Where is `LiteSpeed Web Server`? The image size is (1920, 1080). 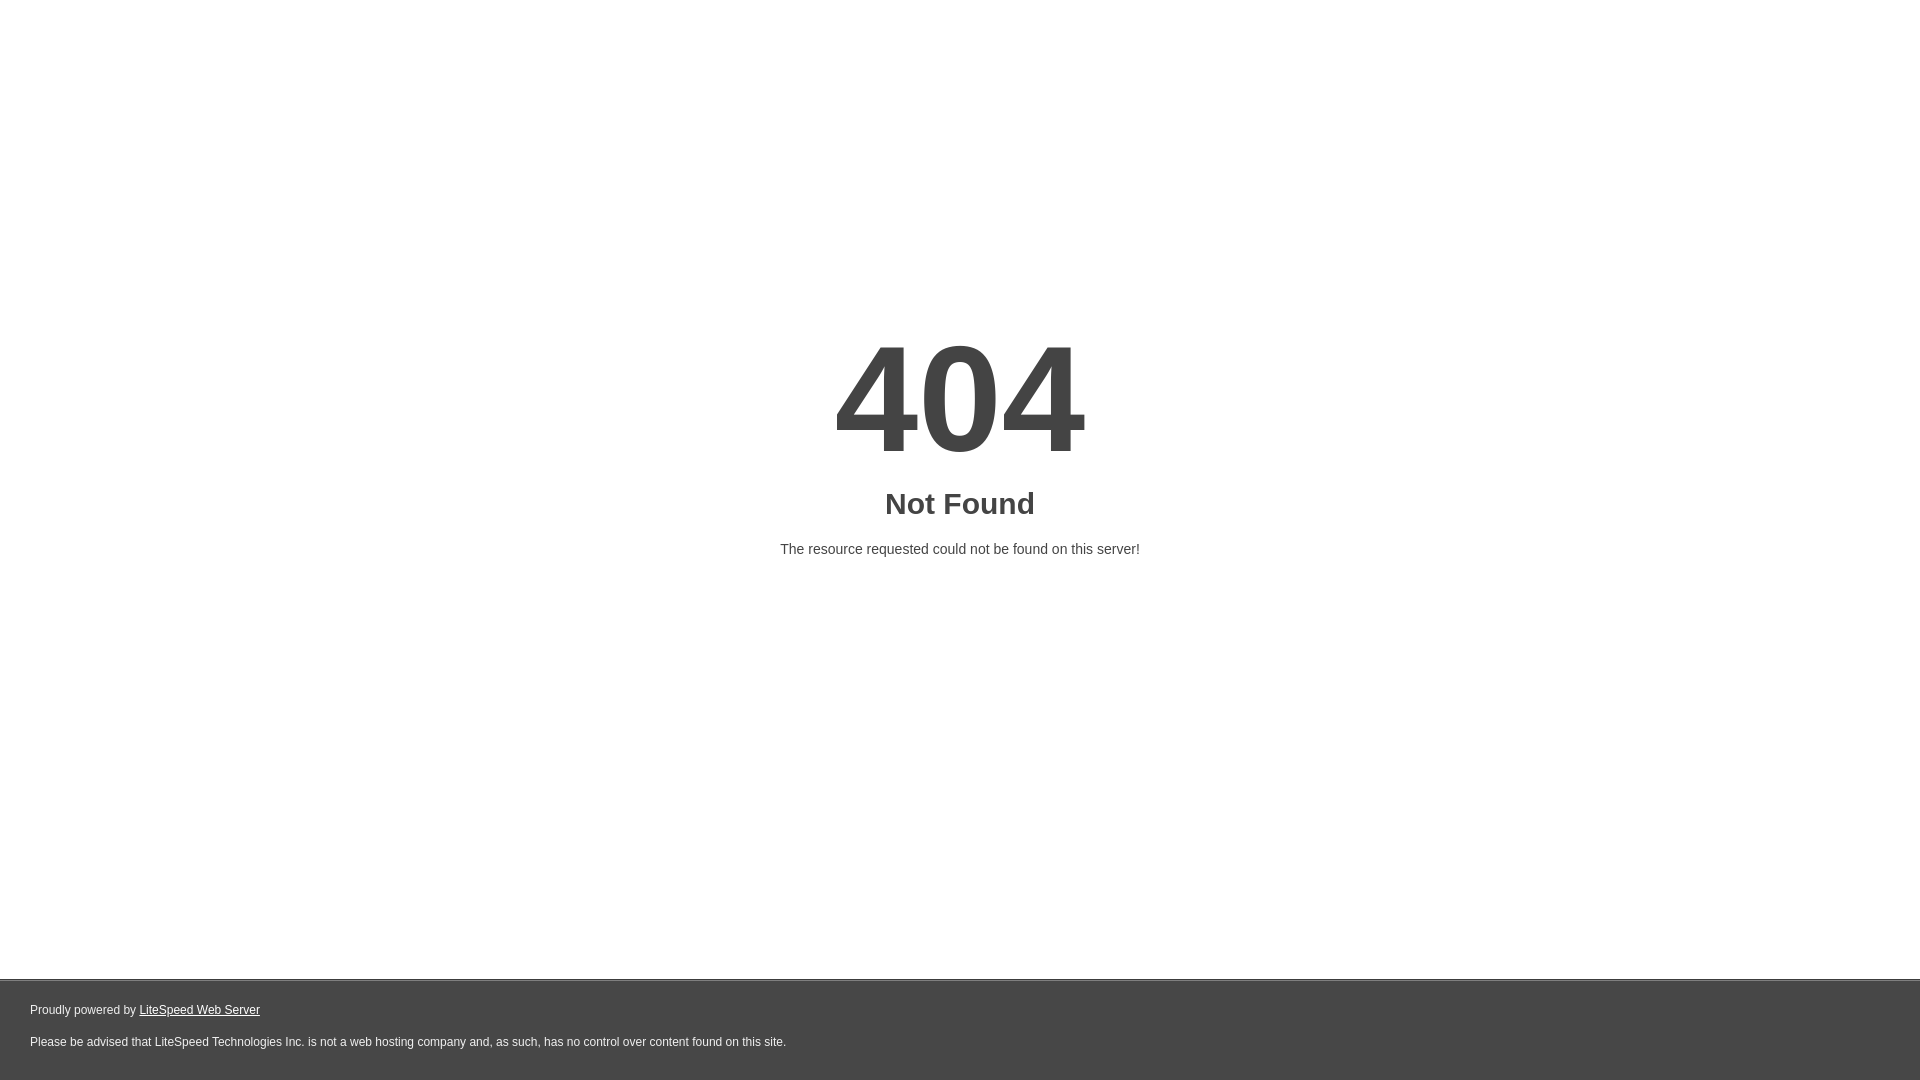
LiteSpeed Web Server is located at coordinates (200, 1010).